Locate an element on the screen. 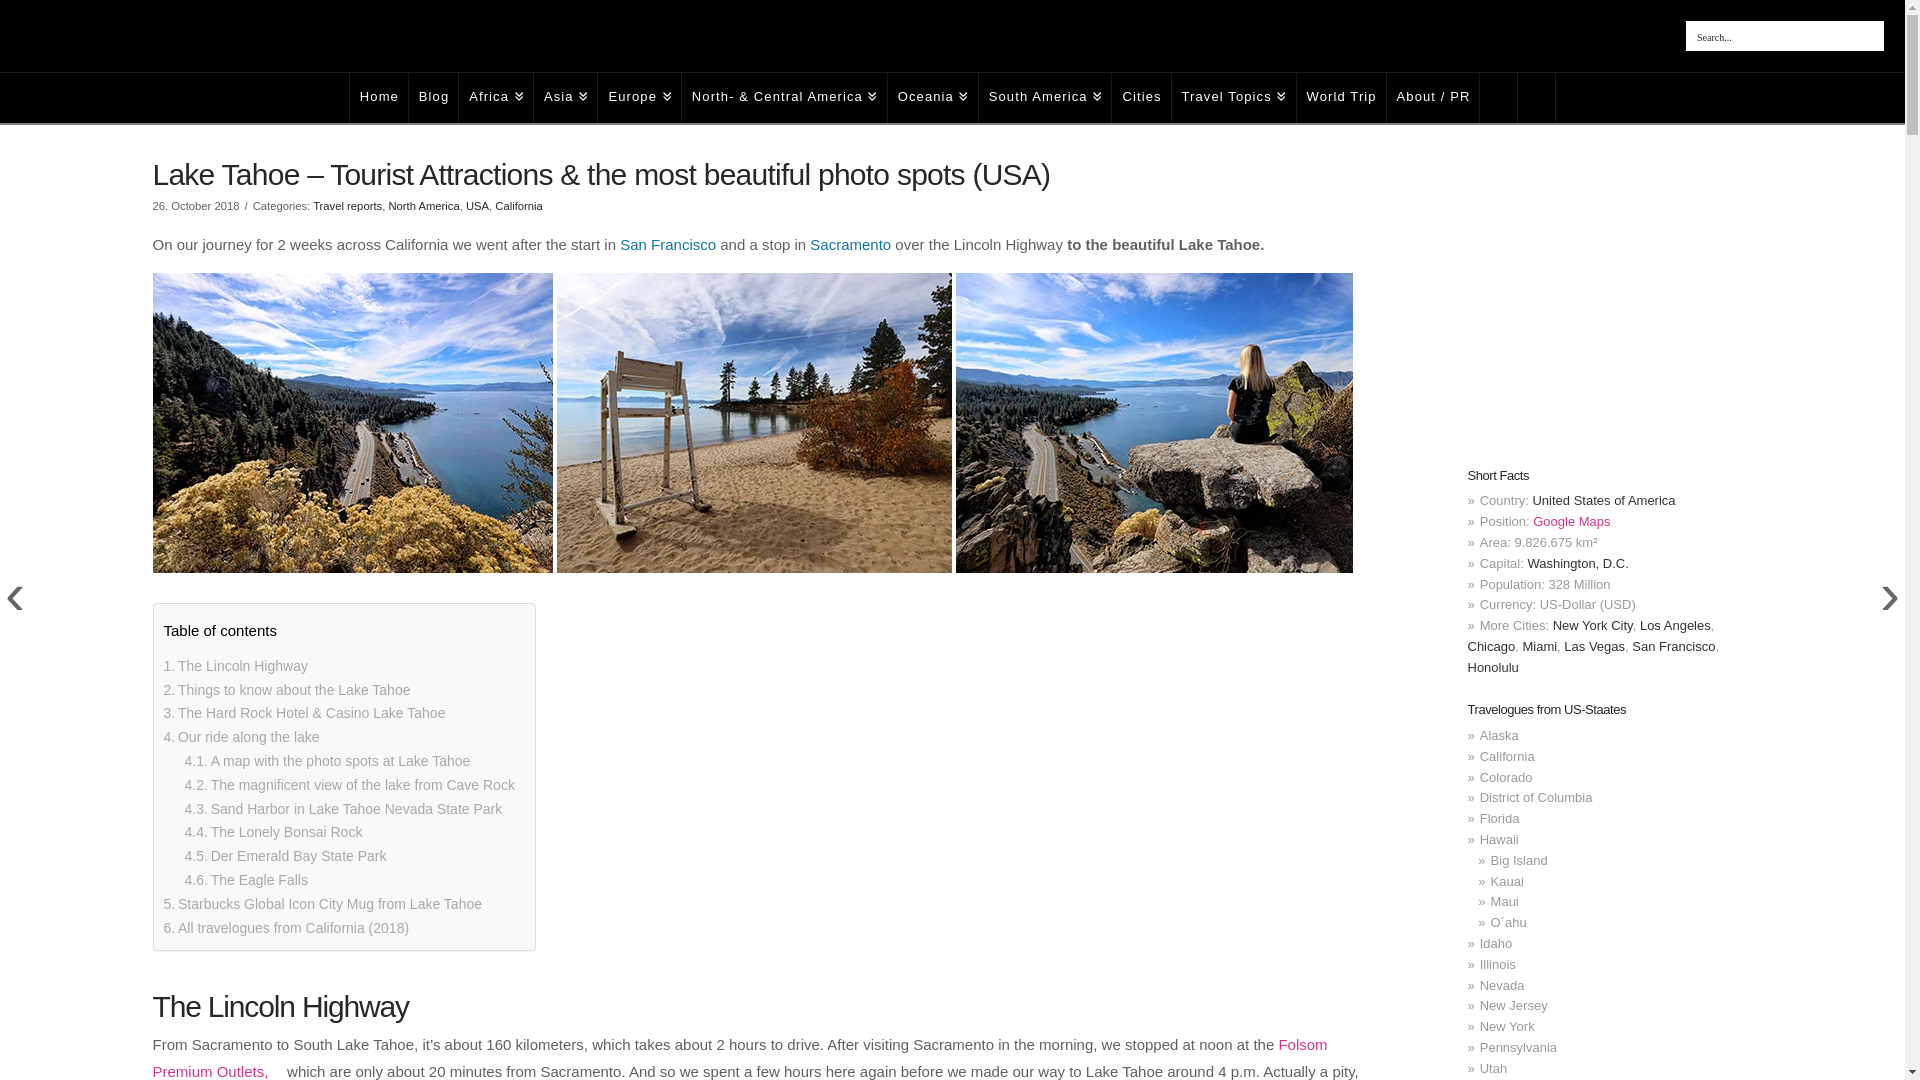 This screenshot has width=1920, height=1080. Things to know about the Lake Tahoe is located at coordinates (286, 691).